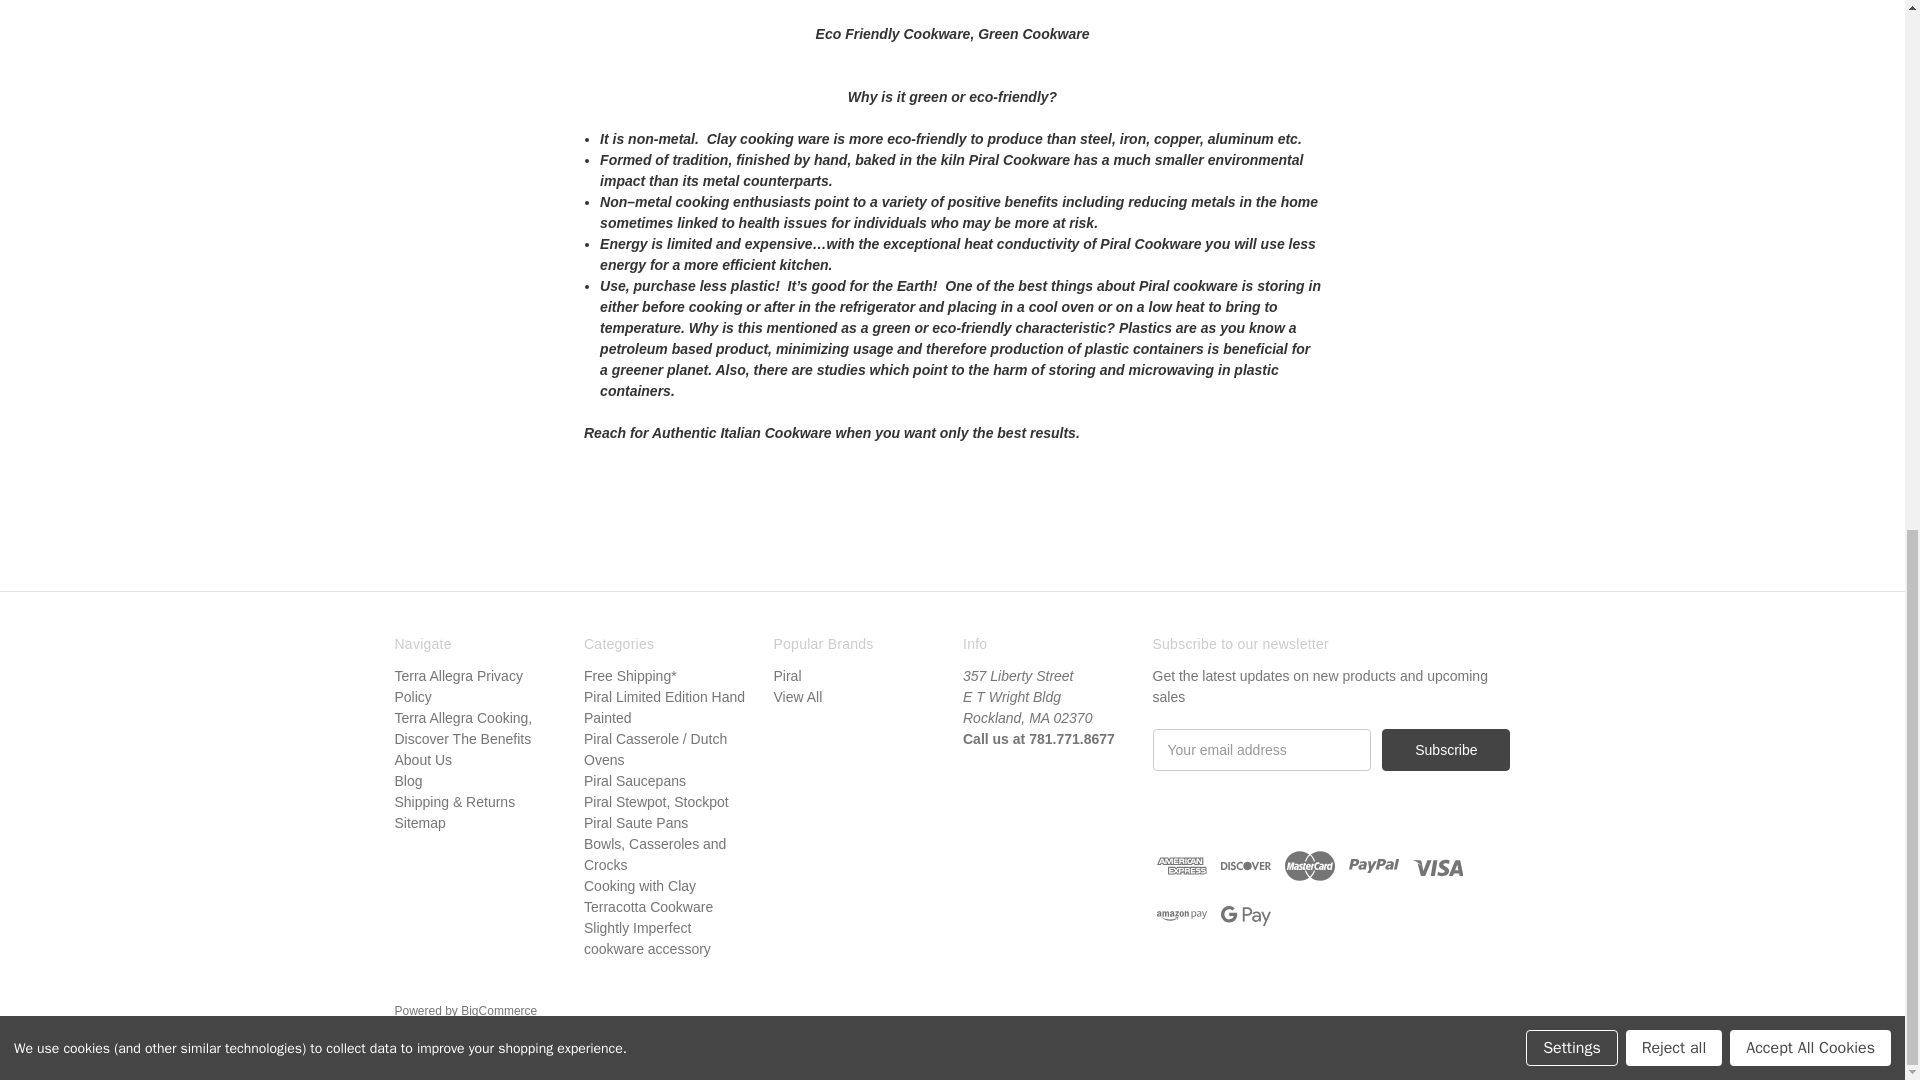 The image size is (1920, 1080). What do you see at coordinates (422, 759) in the screenshot?
I see `About Us` at bounding box center [422, 759].